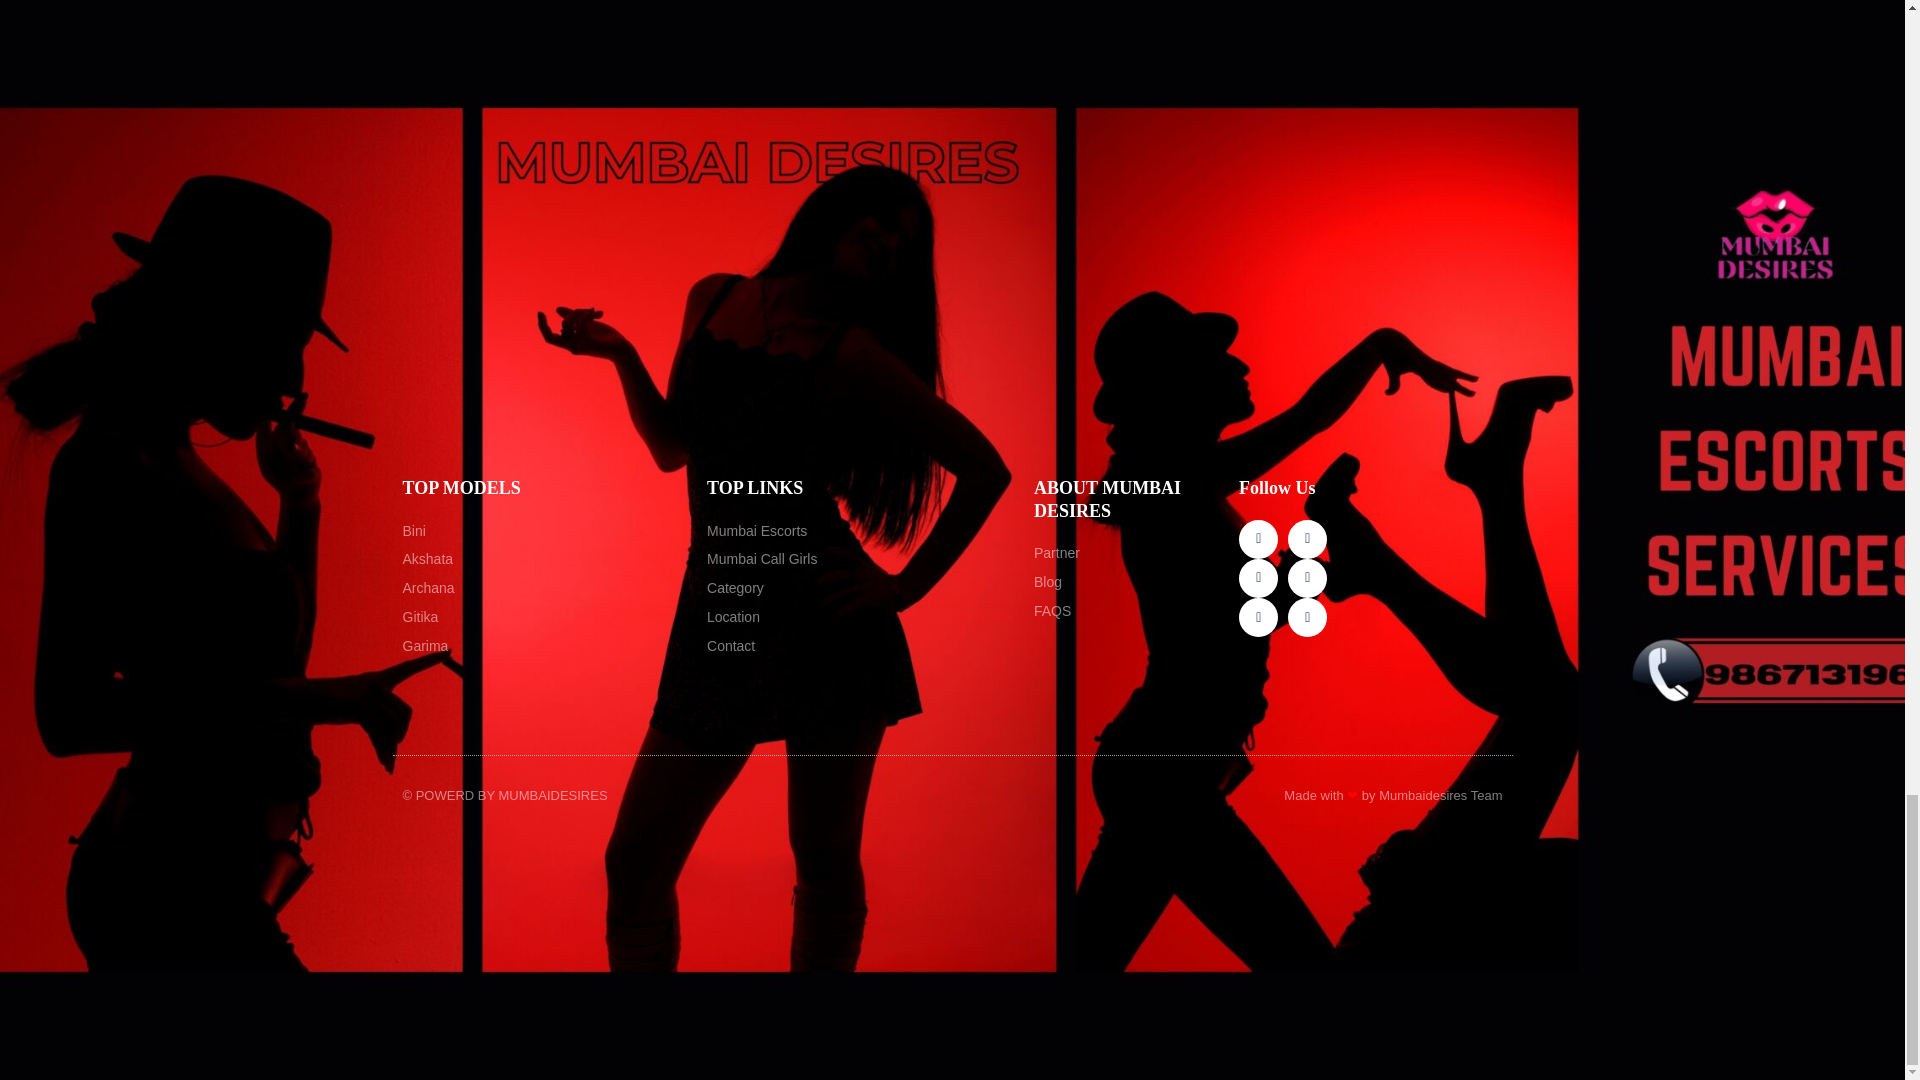  What do you see at coordinates (544, 532) in the screenshot?
I see `Bini` at bounding box center [544, 532].